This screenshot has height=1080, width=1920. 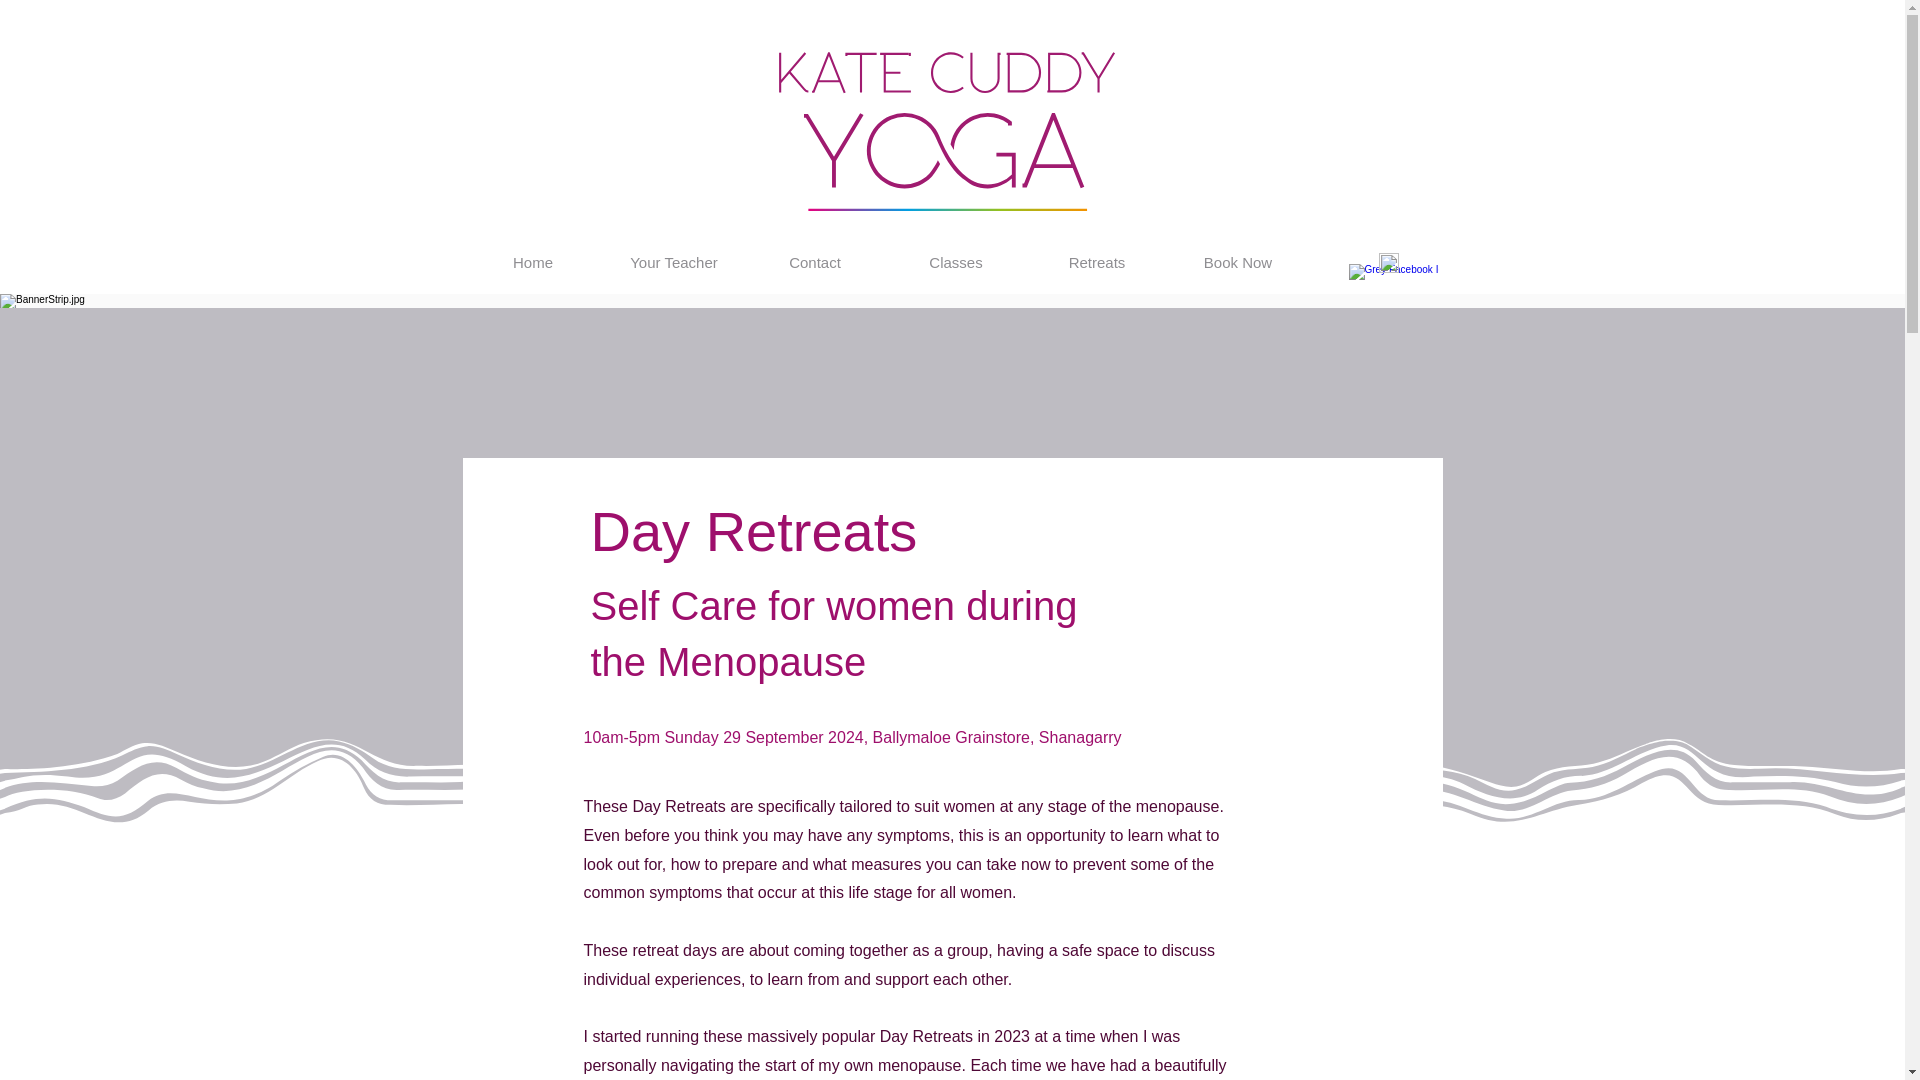 I want to click on Your Teacher, so click(x=674, y=262).